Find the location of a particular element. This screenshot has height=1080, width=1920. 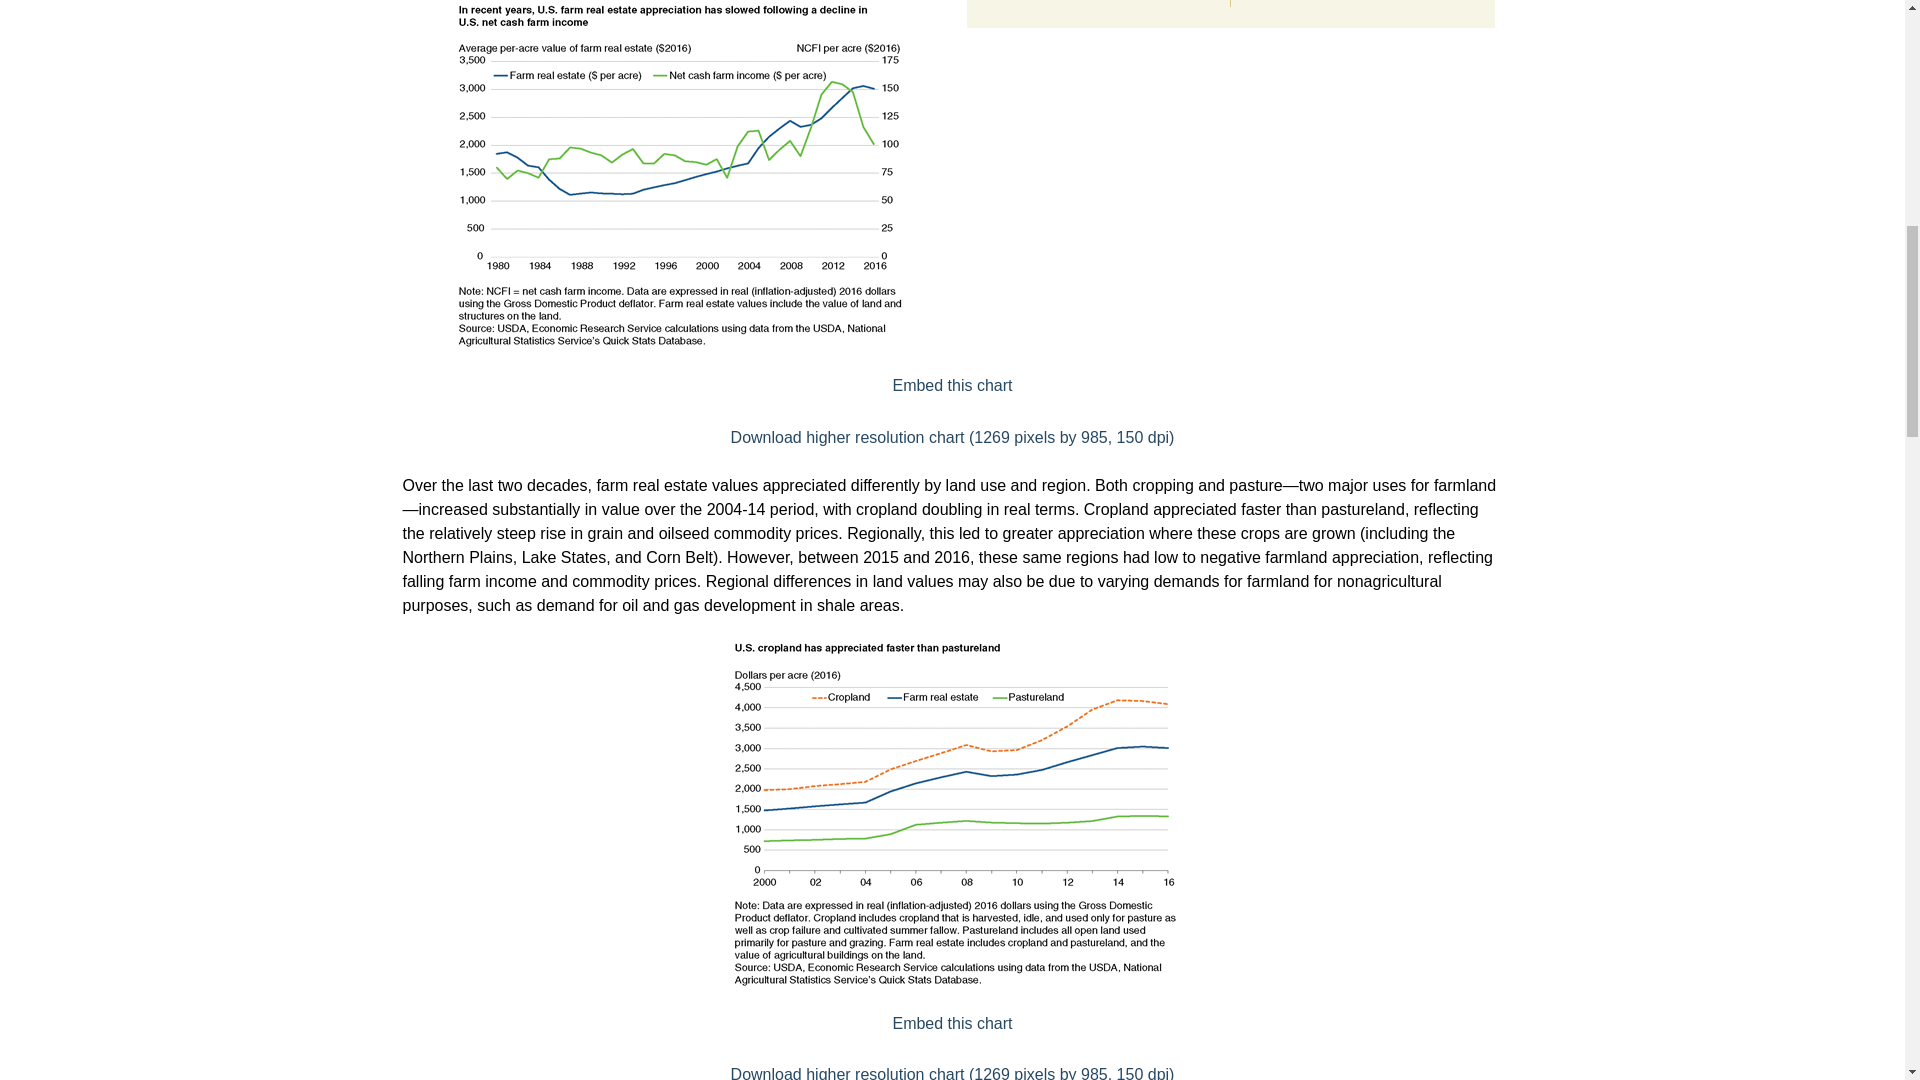

Embed this chart is located at coordinates (952, 385).